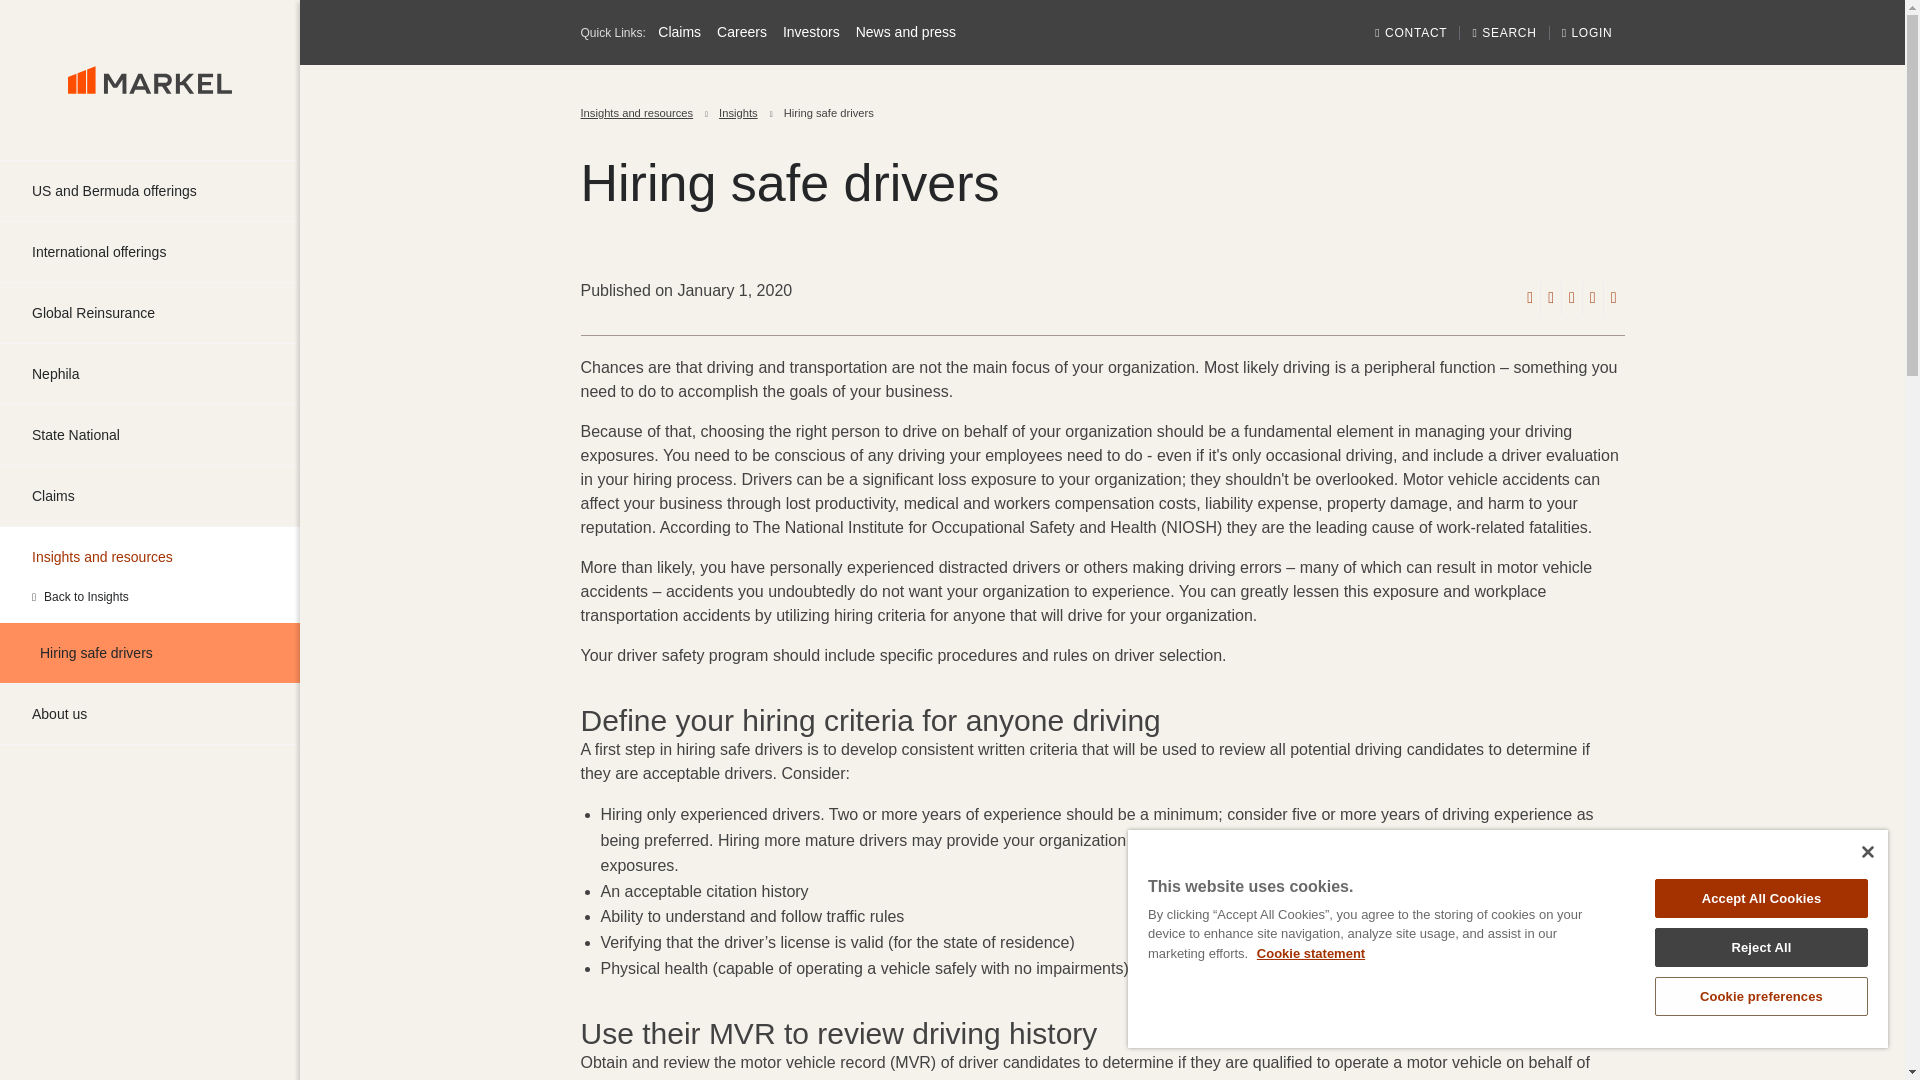 This screenshot has height=1080, width=1920. I want to click on State National, so click(150, 435).